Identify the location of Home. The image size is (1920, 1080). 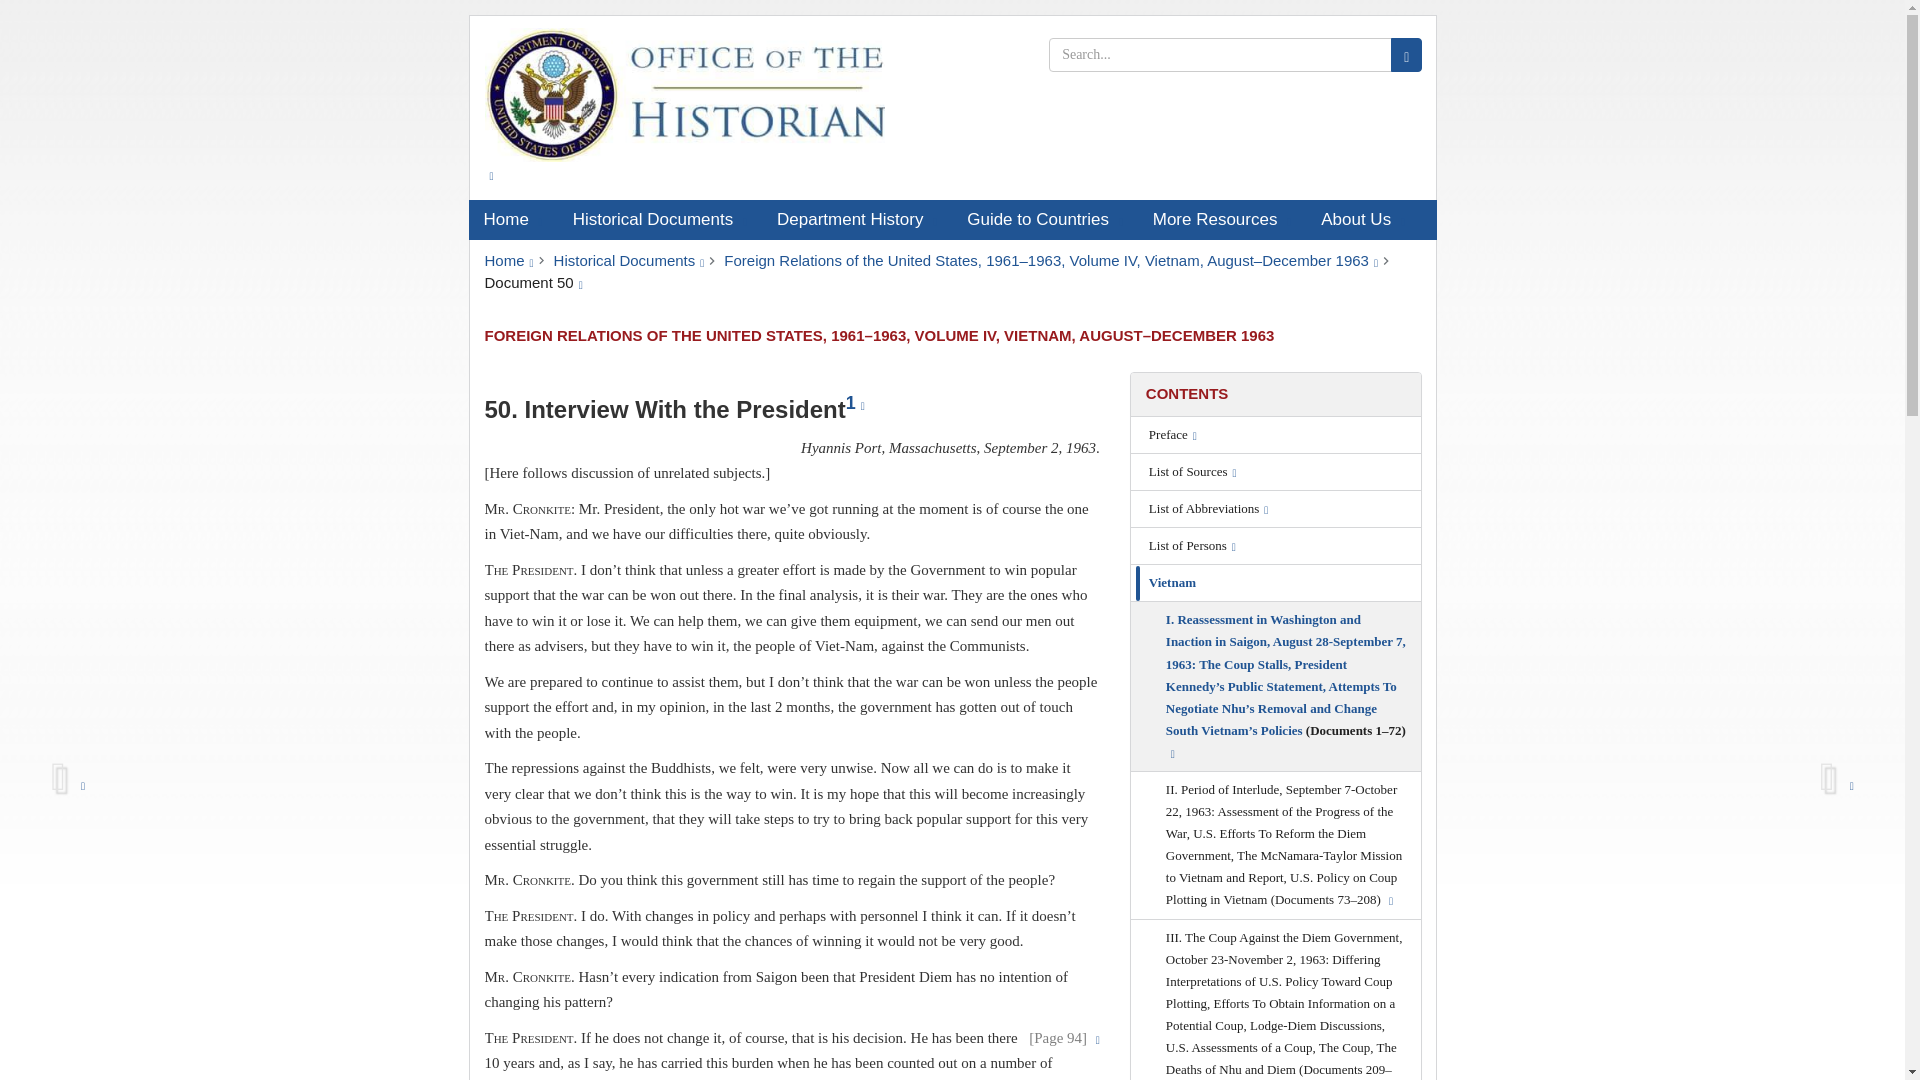
(508, 260).